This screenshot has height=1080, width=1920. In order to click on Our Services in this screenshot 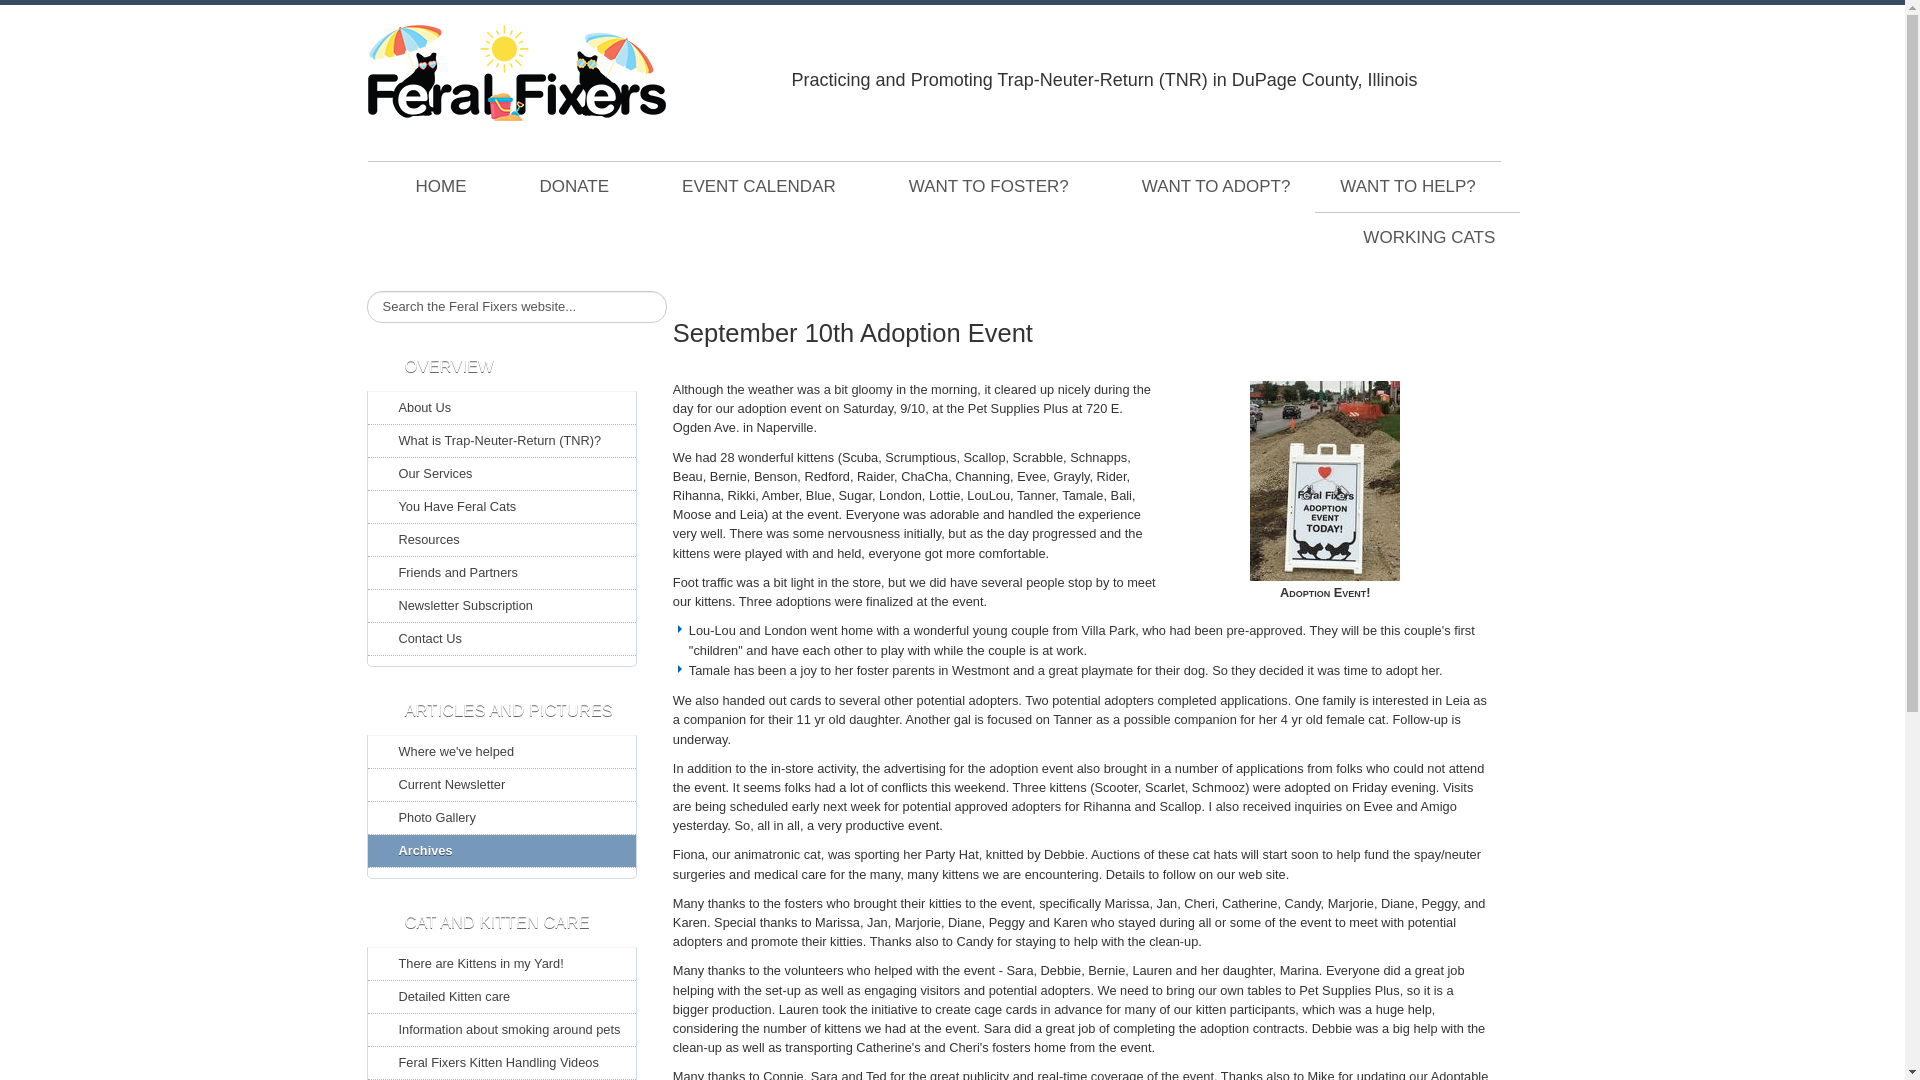, I will do `click(502, 474)`.